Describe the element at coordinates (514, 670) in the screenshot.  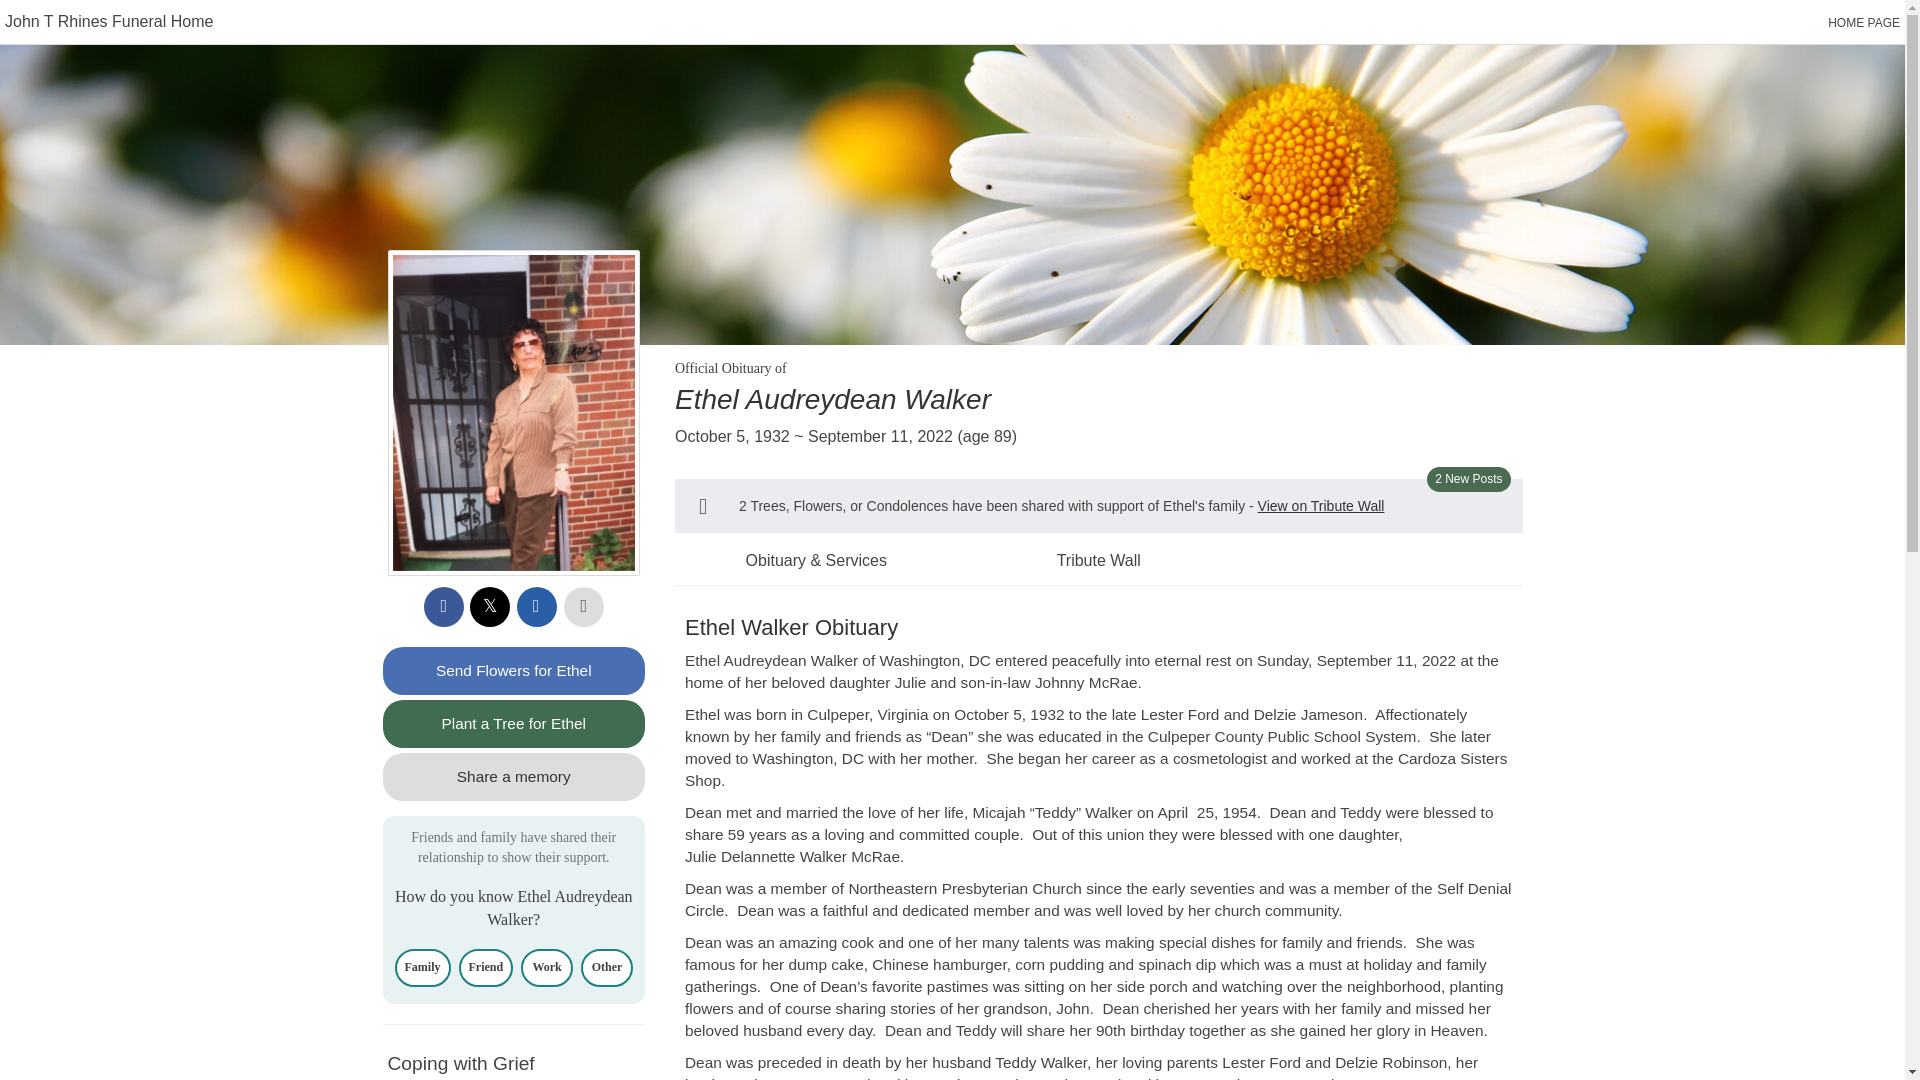
I see `Send Flowers for Ethel` at that location.